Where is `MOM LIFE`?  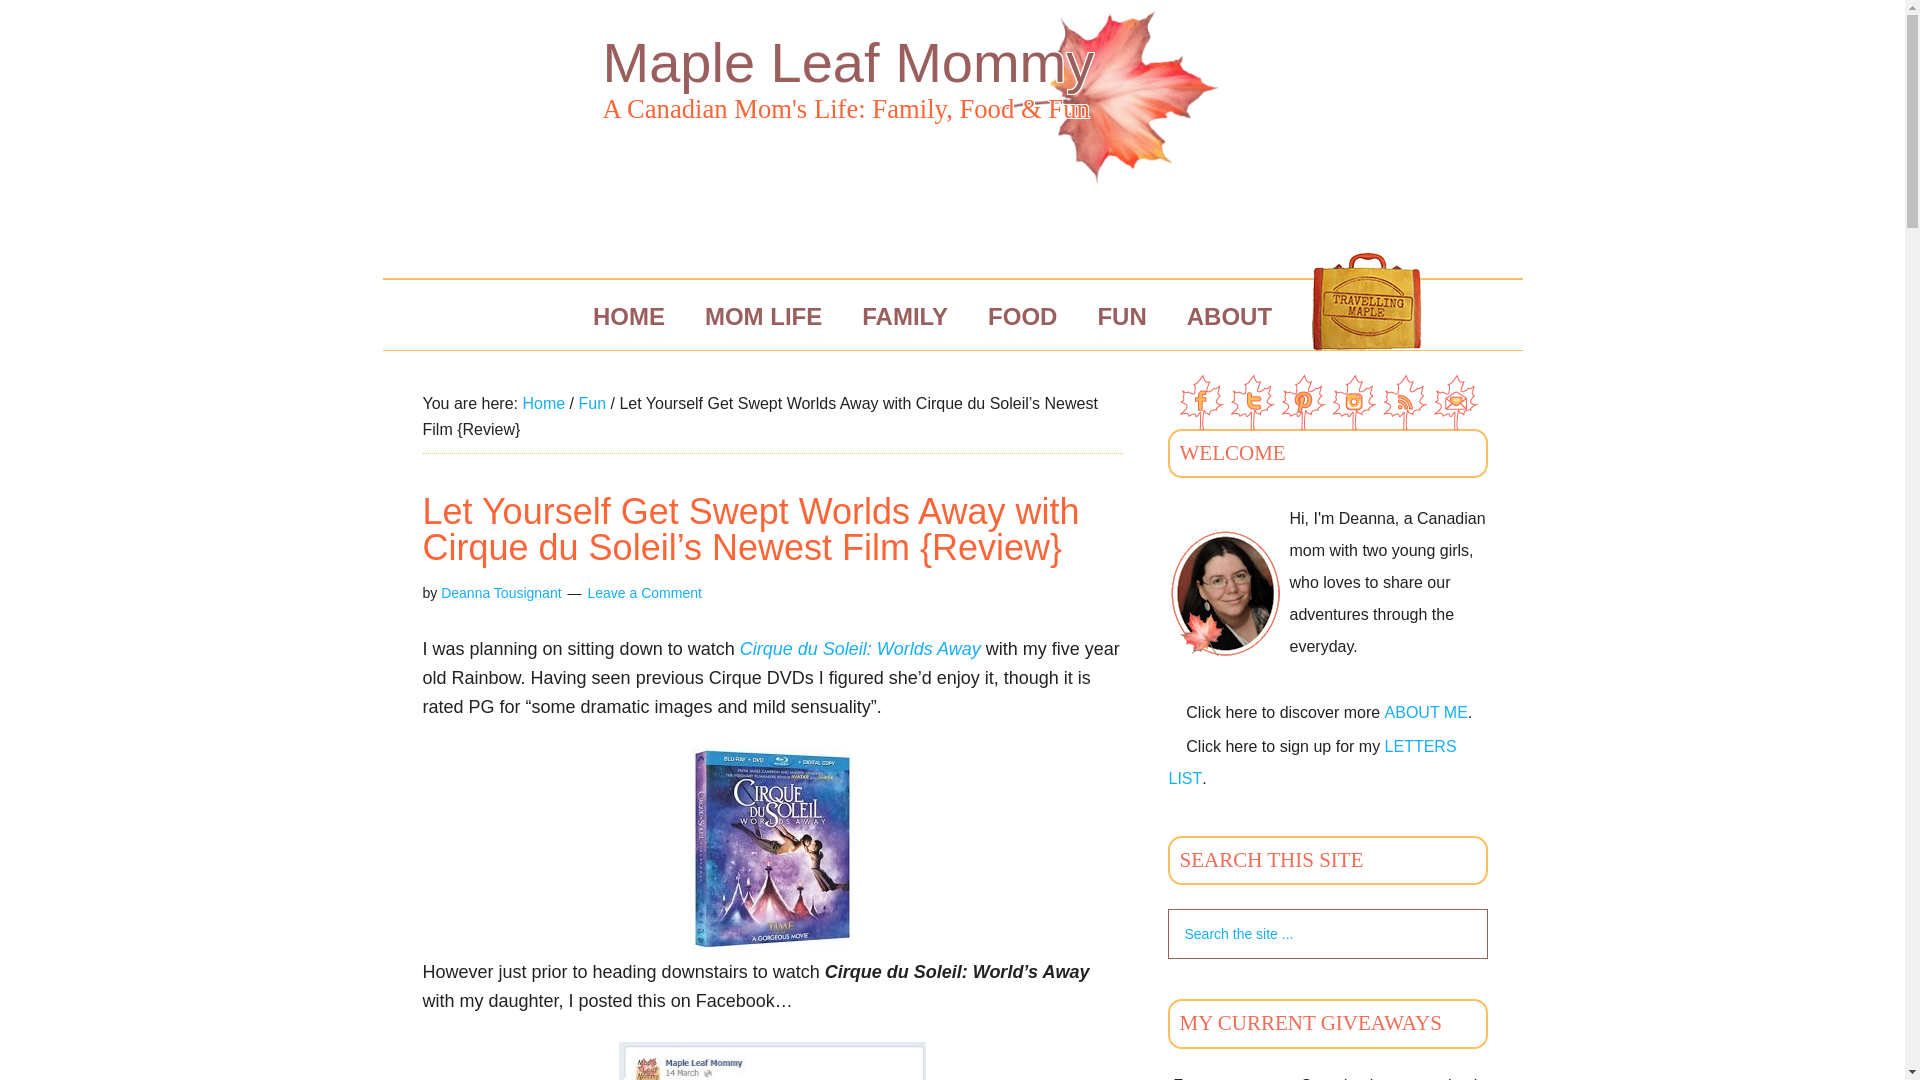
MOM LIFE is located at coordinates (764, 316).